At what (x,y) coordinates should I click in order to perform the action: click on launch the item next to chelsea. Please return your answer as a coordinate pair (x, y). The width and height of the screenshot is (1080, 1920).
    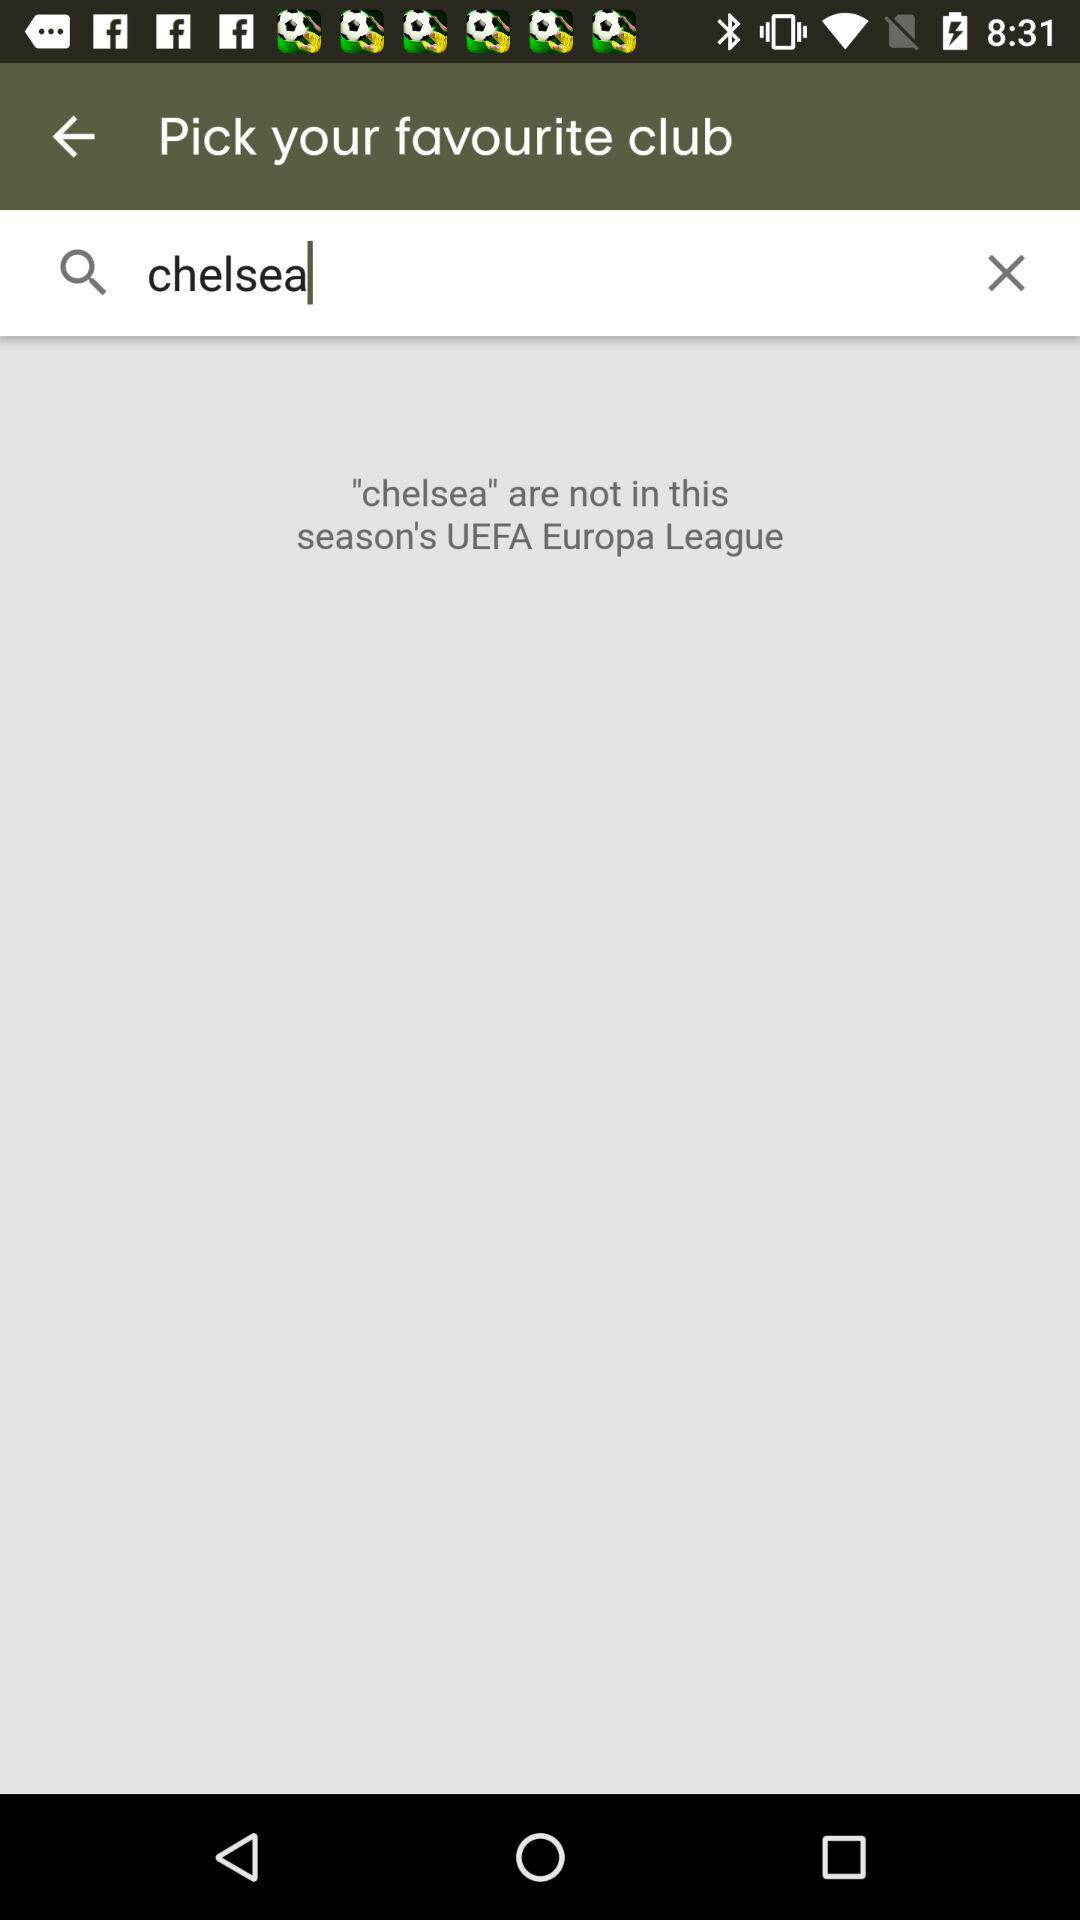
    Looking at the image, I should click on (1006, 272).